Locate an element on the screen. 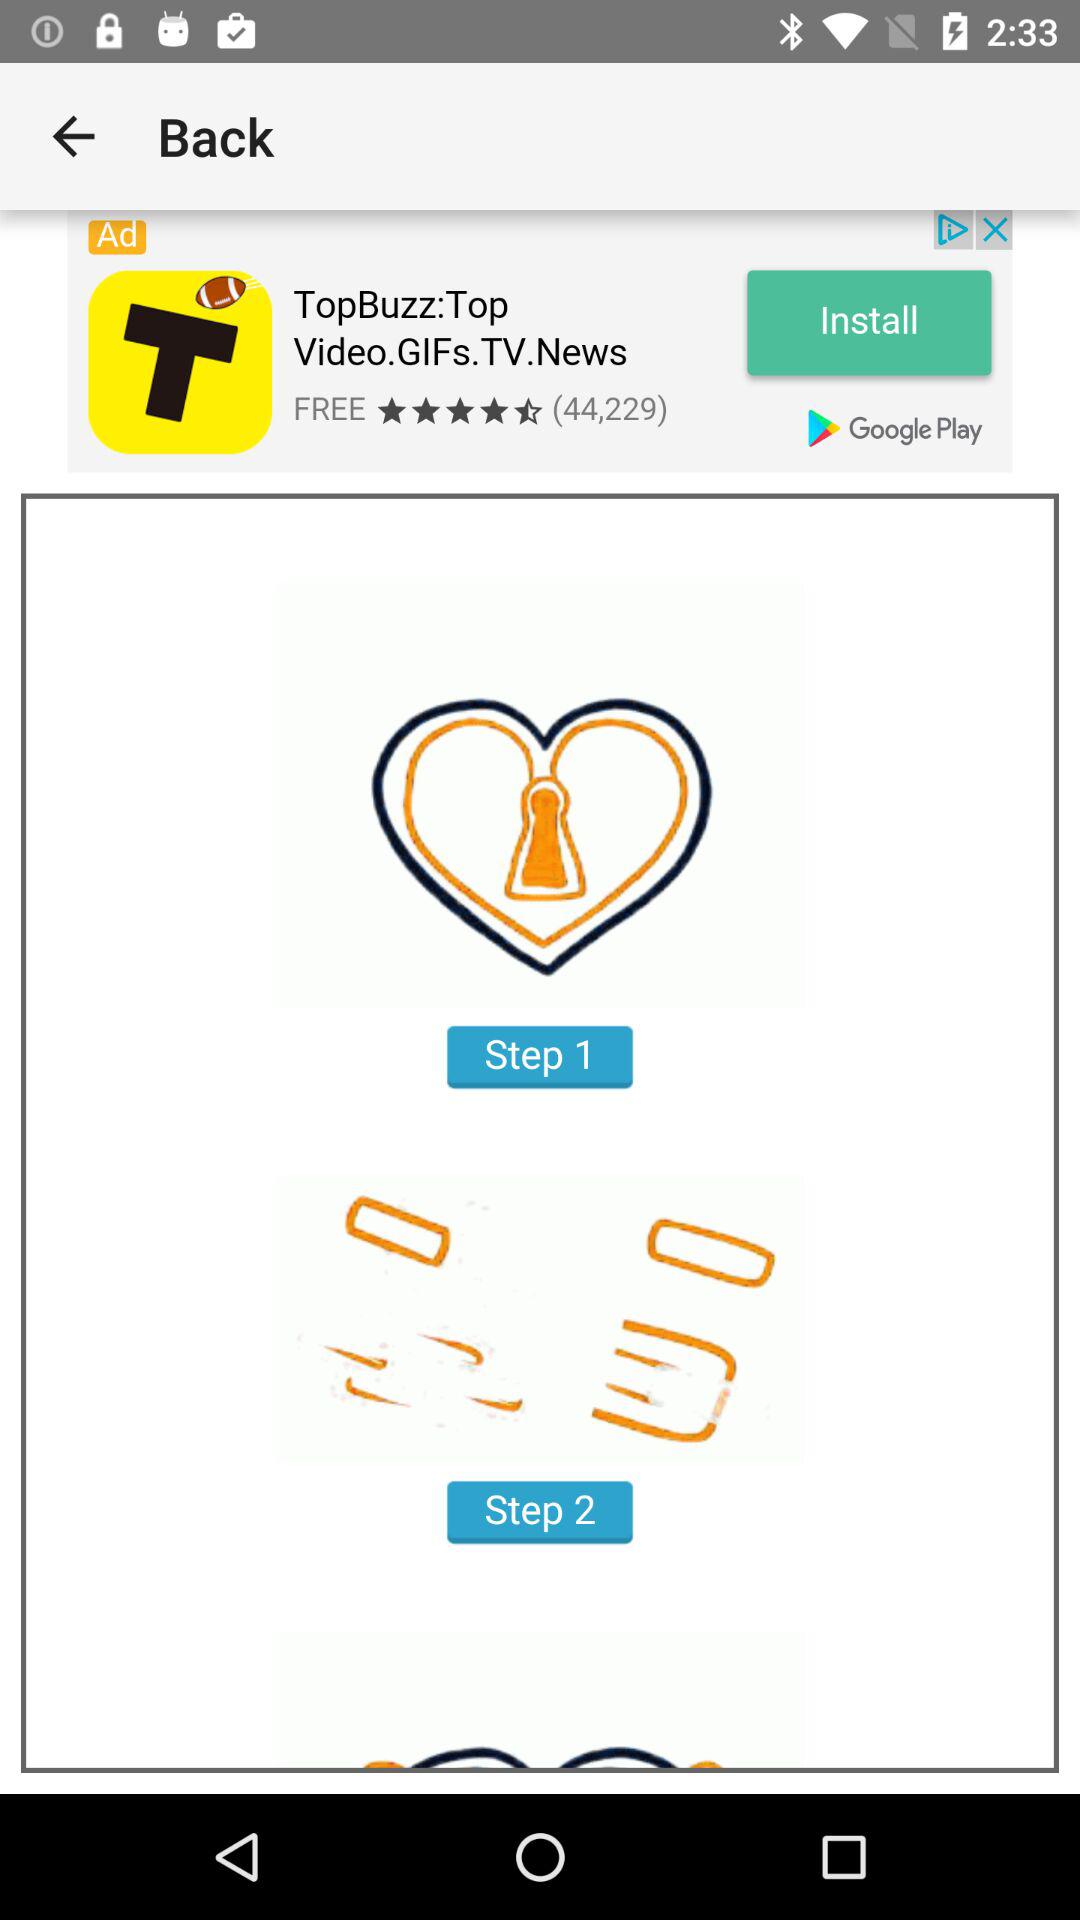 The image size is (1080, 1920). advert pop up is located at coordinates (540, 341).